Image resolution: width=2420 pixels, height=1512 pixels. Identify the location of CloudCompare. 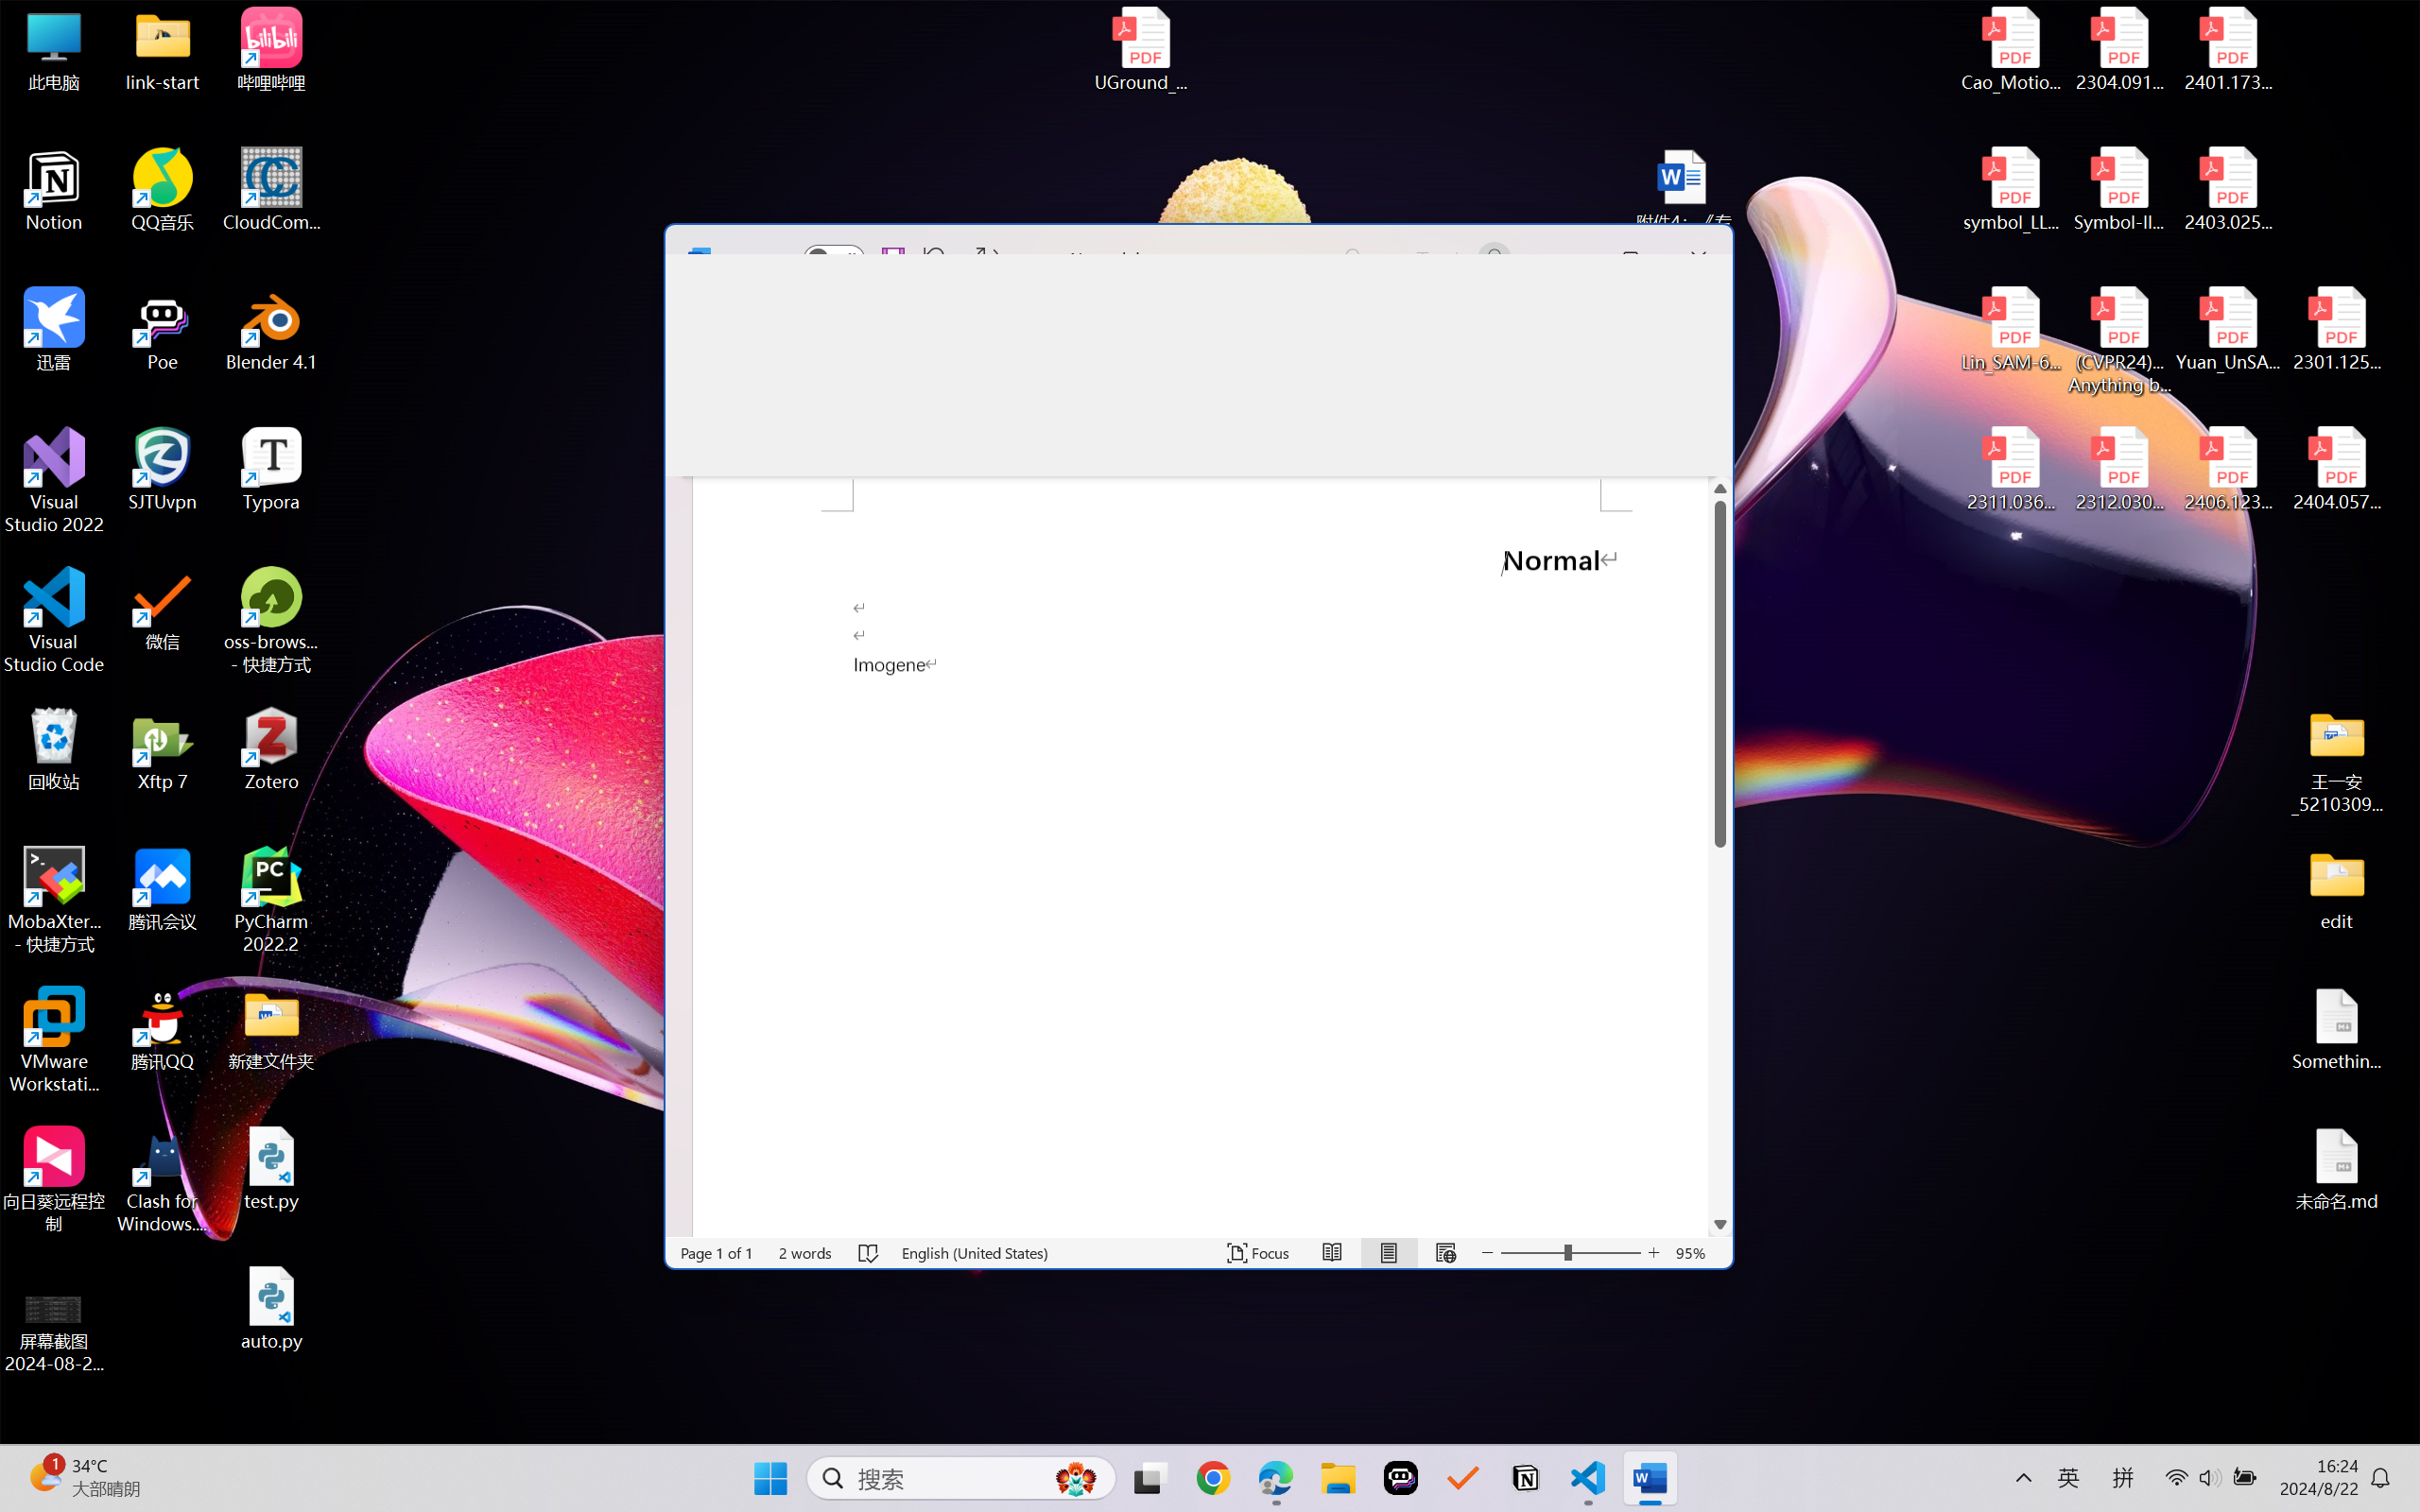
(272, 190).